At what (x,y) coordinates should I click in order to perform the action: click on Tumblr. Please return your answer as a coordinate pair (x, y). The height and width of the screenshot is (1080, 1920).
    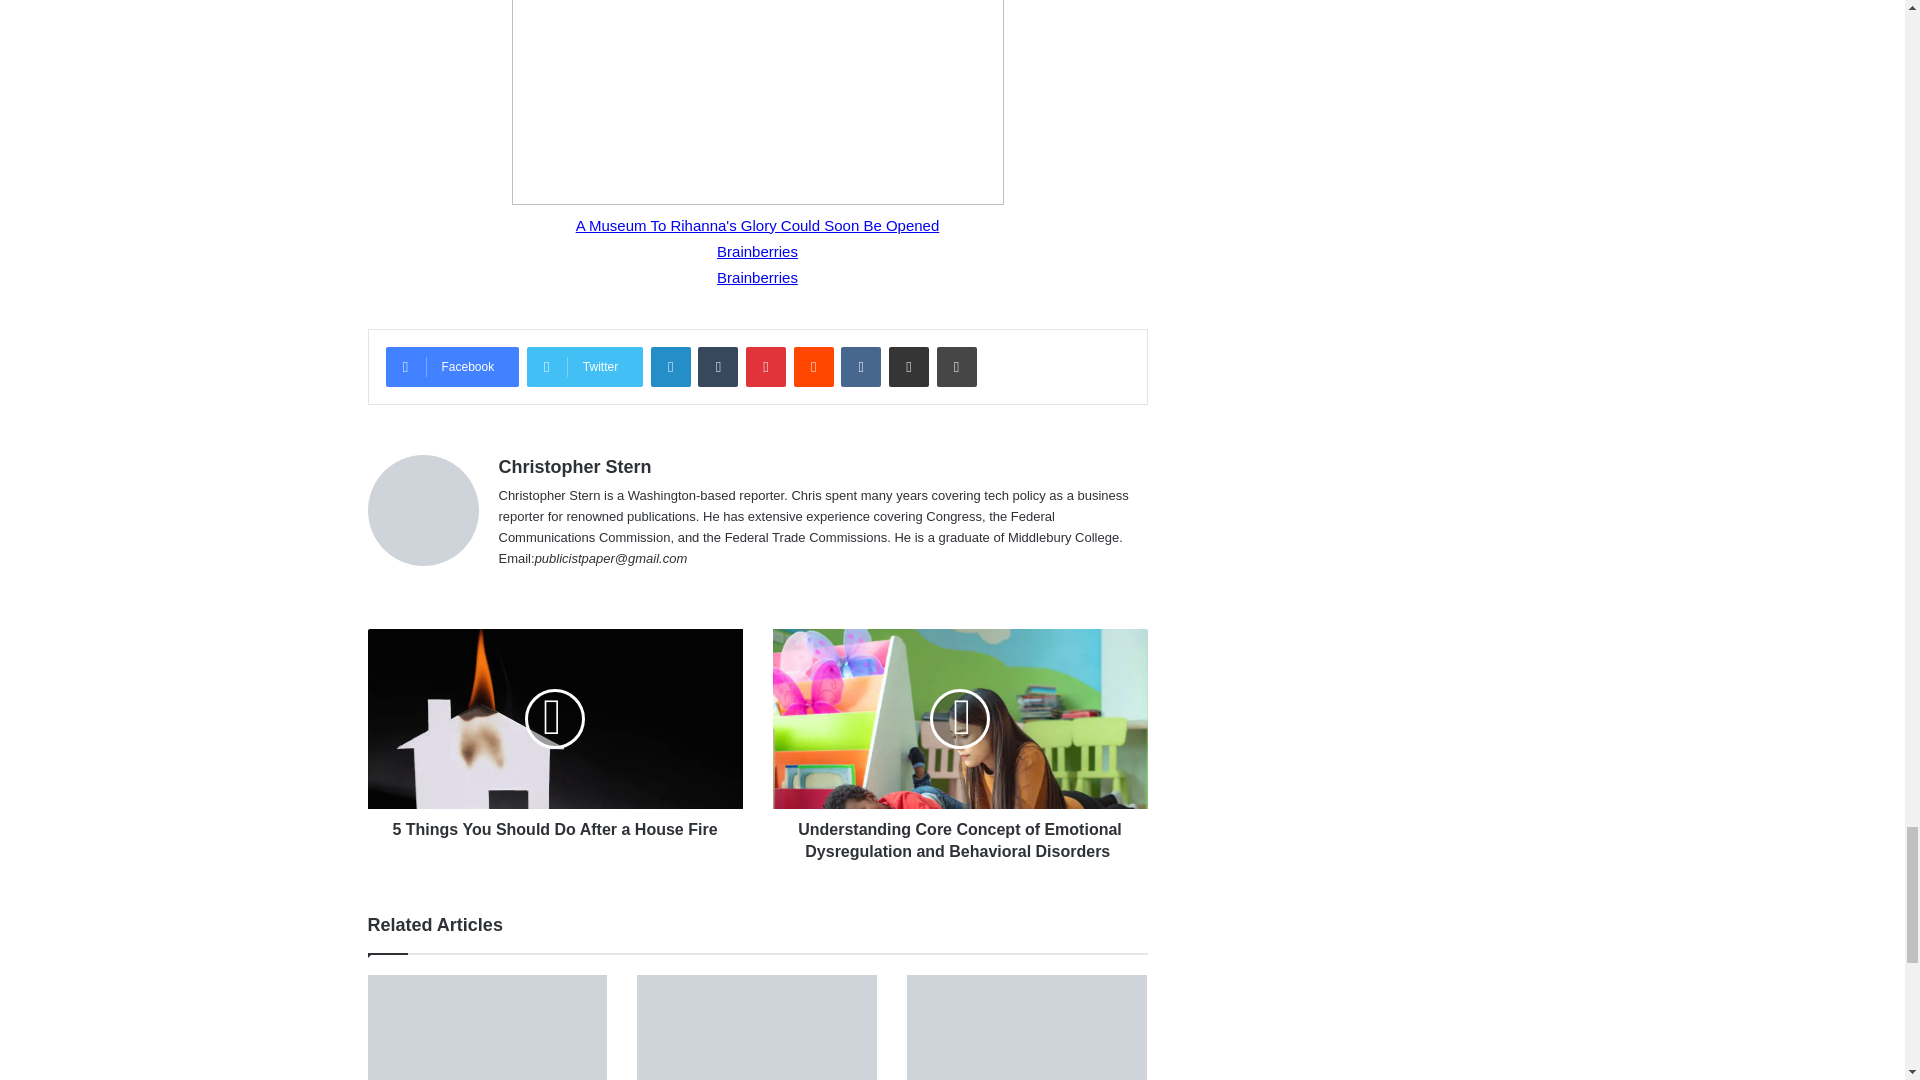
    Looking at the image, I should click on (718, 366).